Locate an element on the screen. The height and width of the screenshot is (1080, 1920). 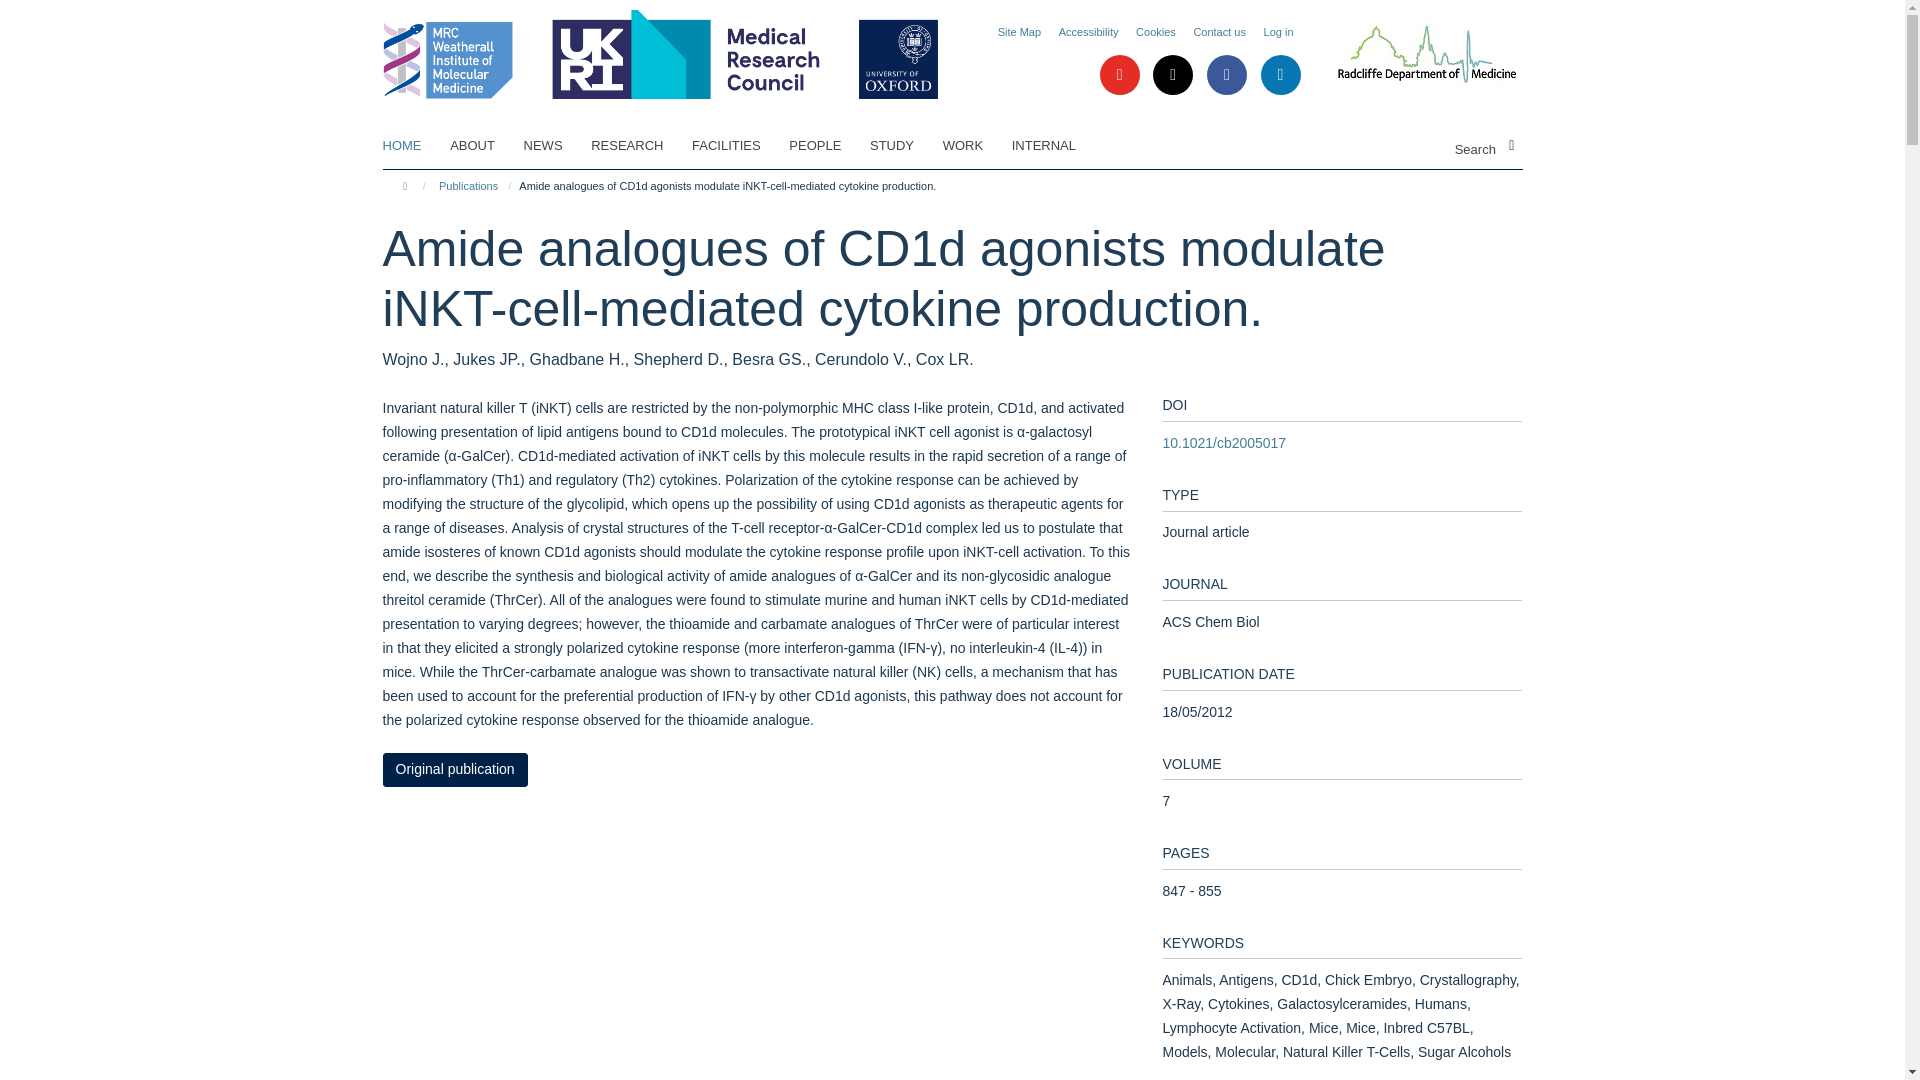
Log in is located at coordinates (1278, 31).